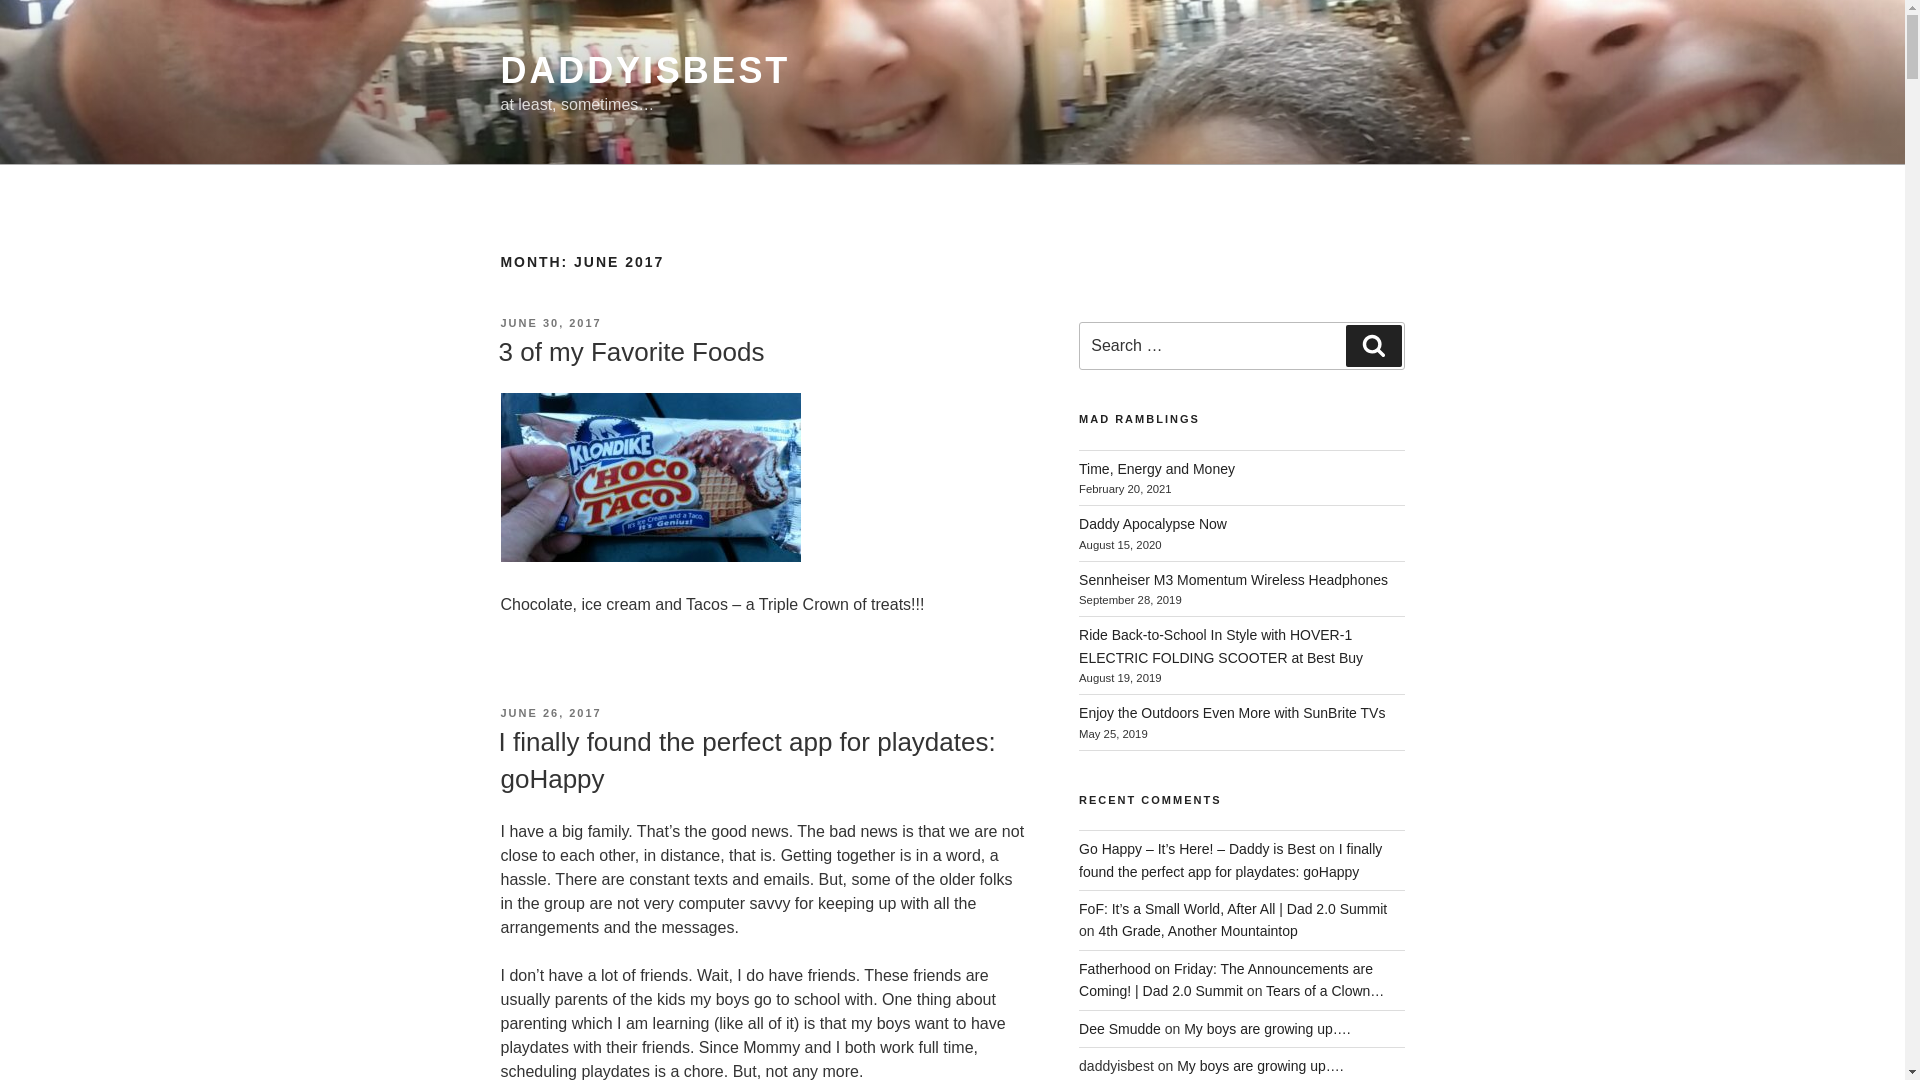 The image size is (1920, 1080). Describe the element at coordinates (1232, 713) in the screenshot. I see `Enjoy the Outdoors Even More with SunBrite TVs` at that location.